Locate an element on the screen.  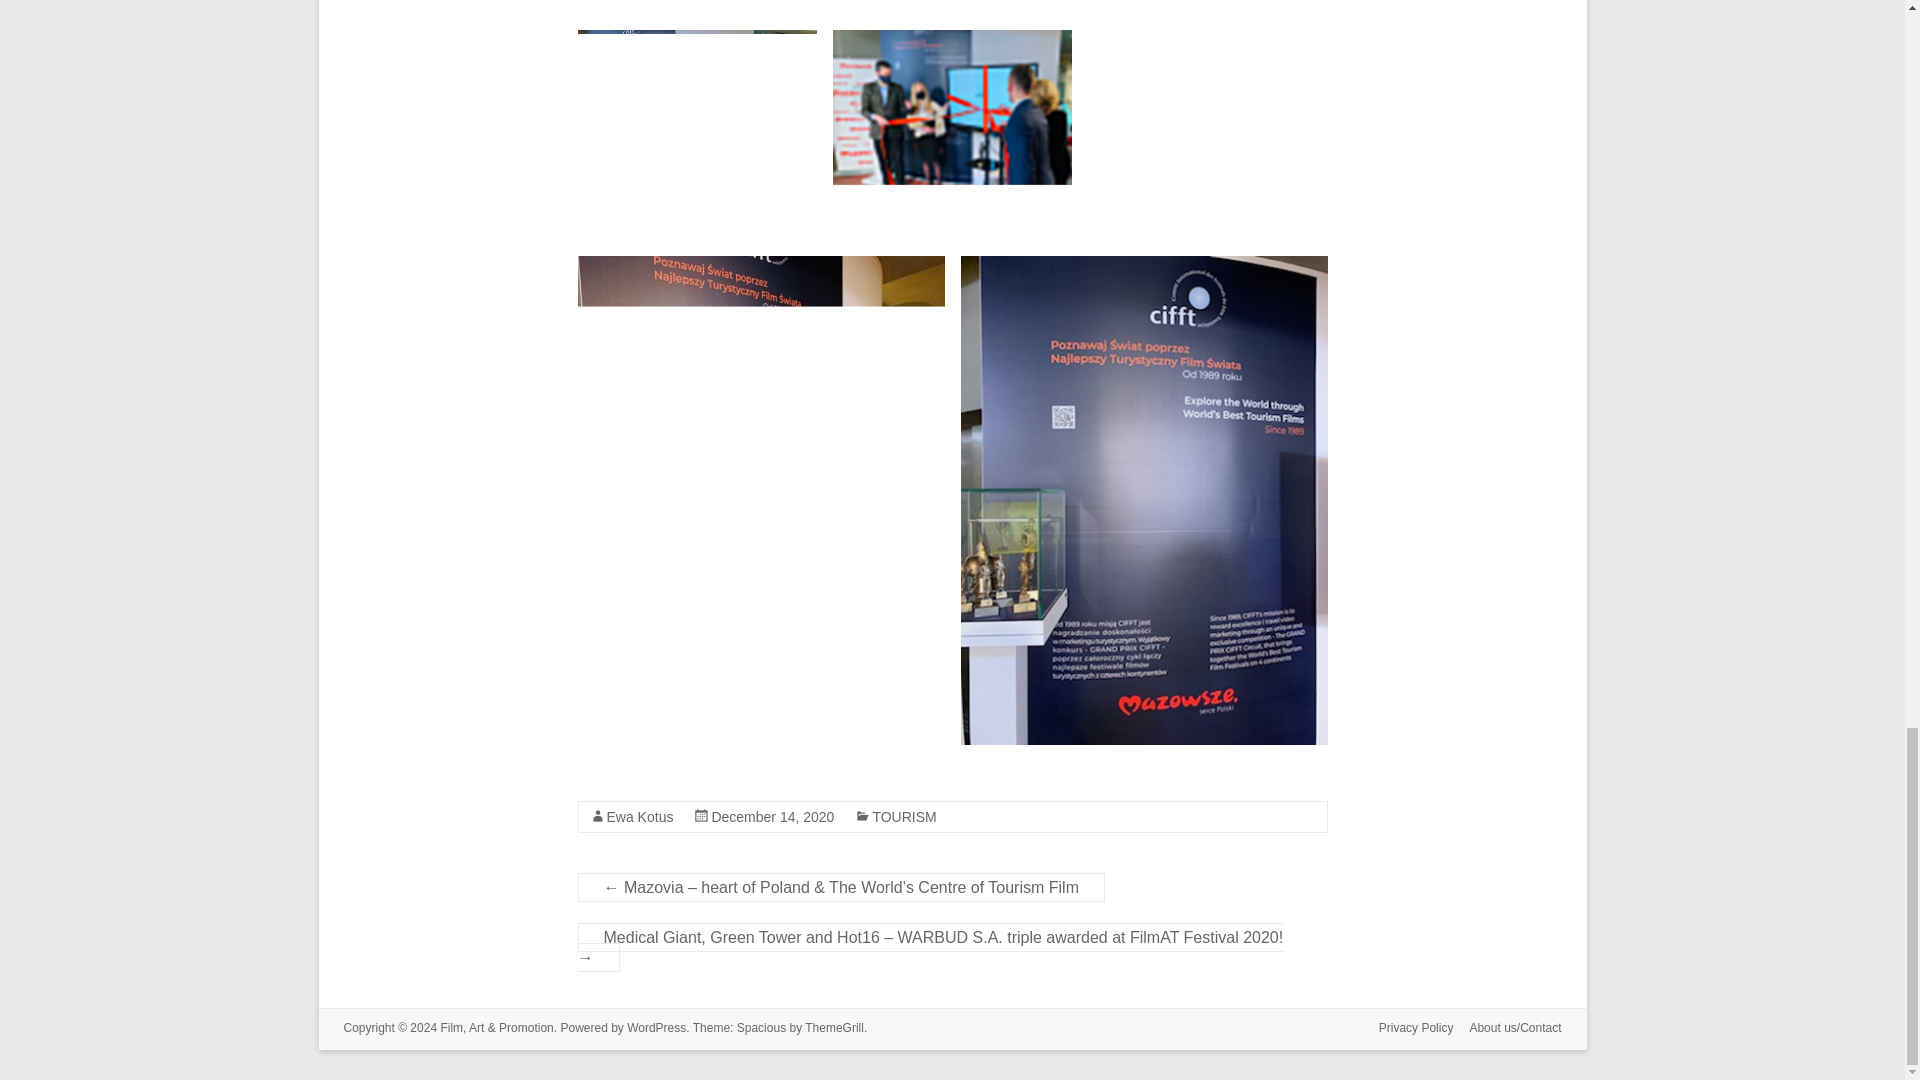
Privacy Policy is located at coordinates (1408, 1030).